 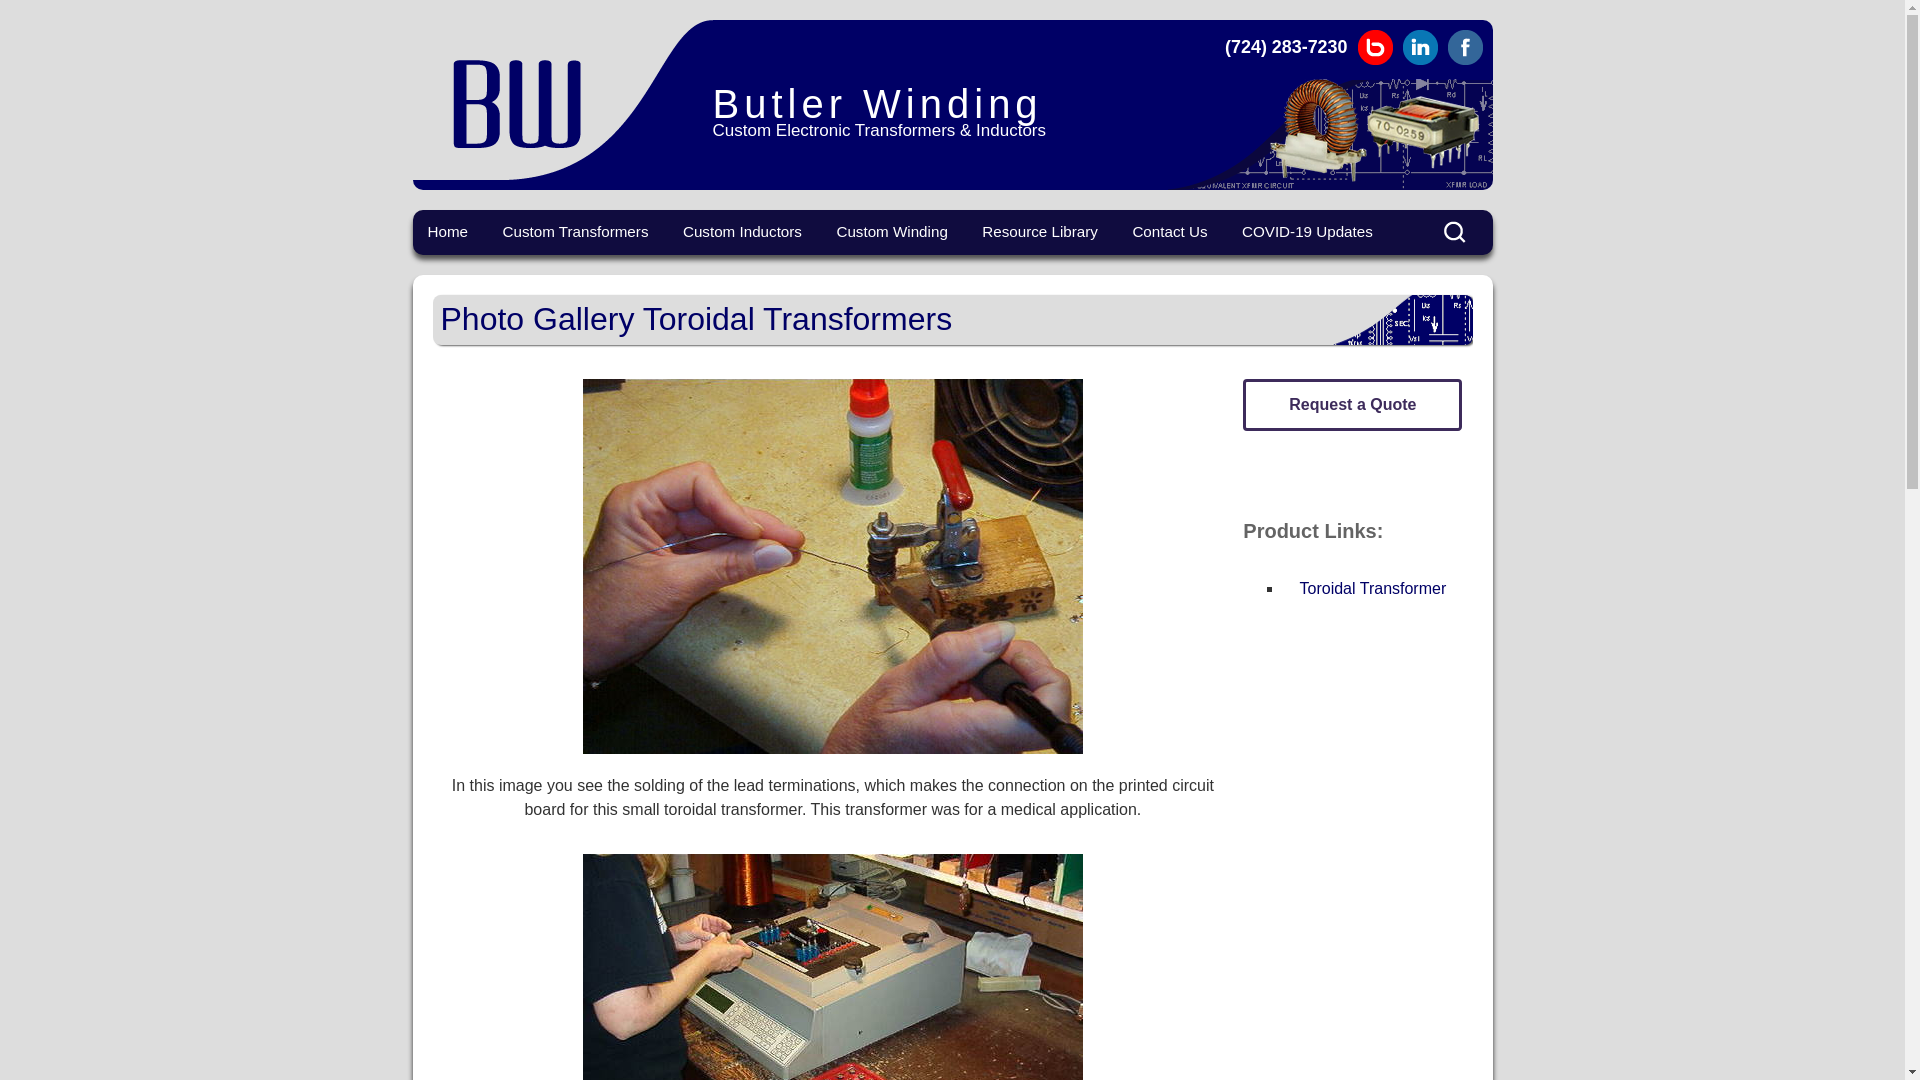 I want to click on Butler Winding, so click(x=562, y=100).